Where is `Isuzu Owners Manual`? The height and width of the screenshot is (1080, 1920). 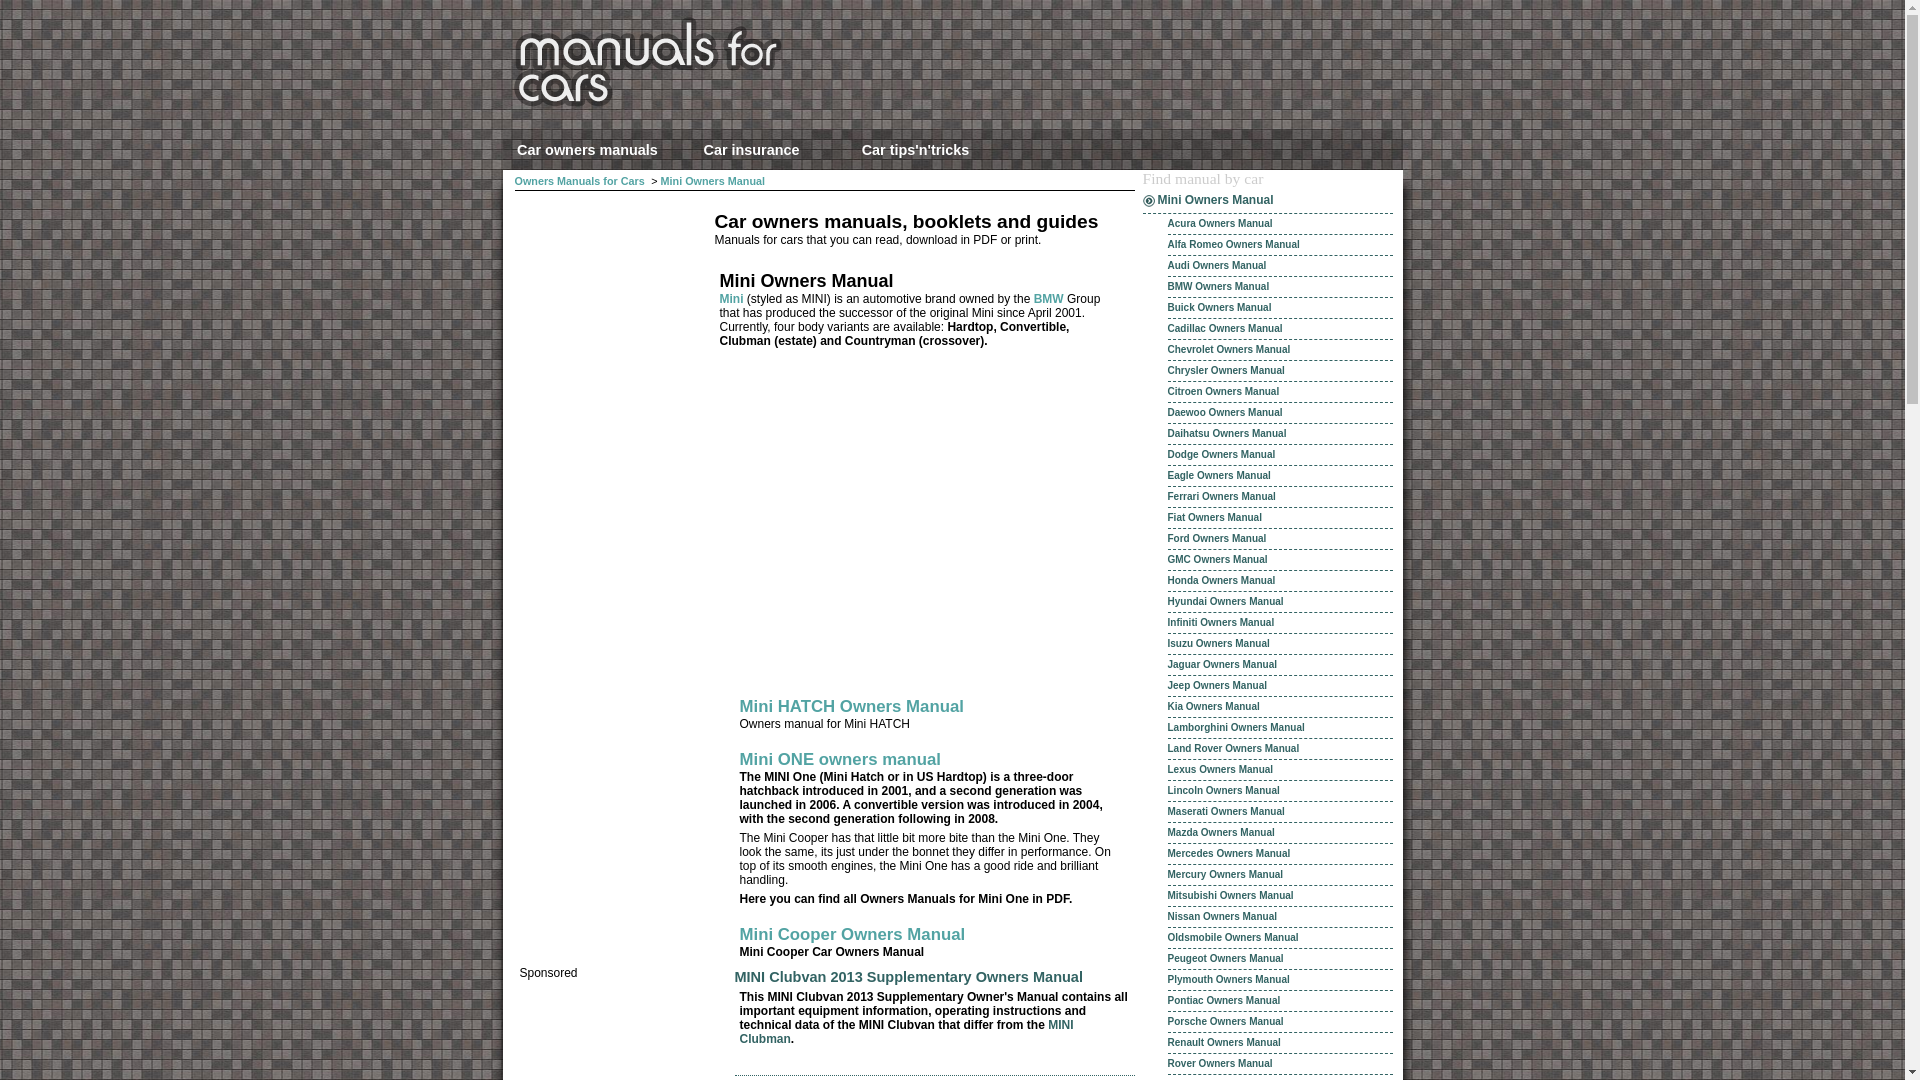
Isuzu Owners Manual is located at coordinates (1280, 644).